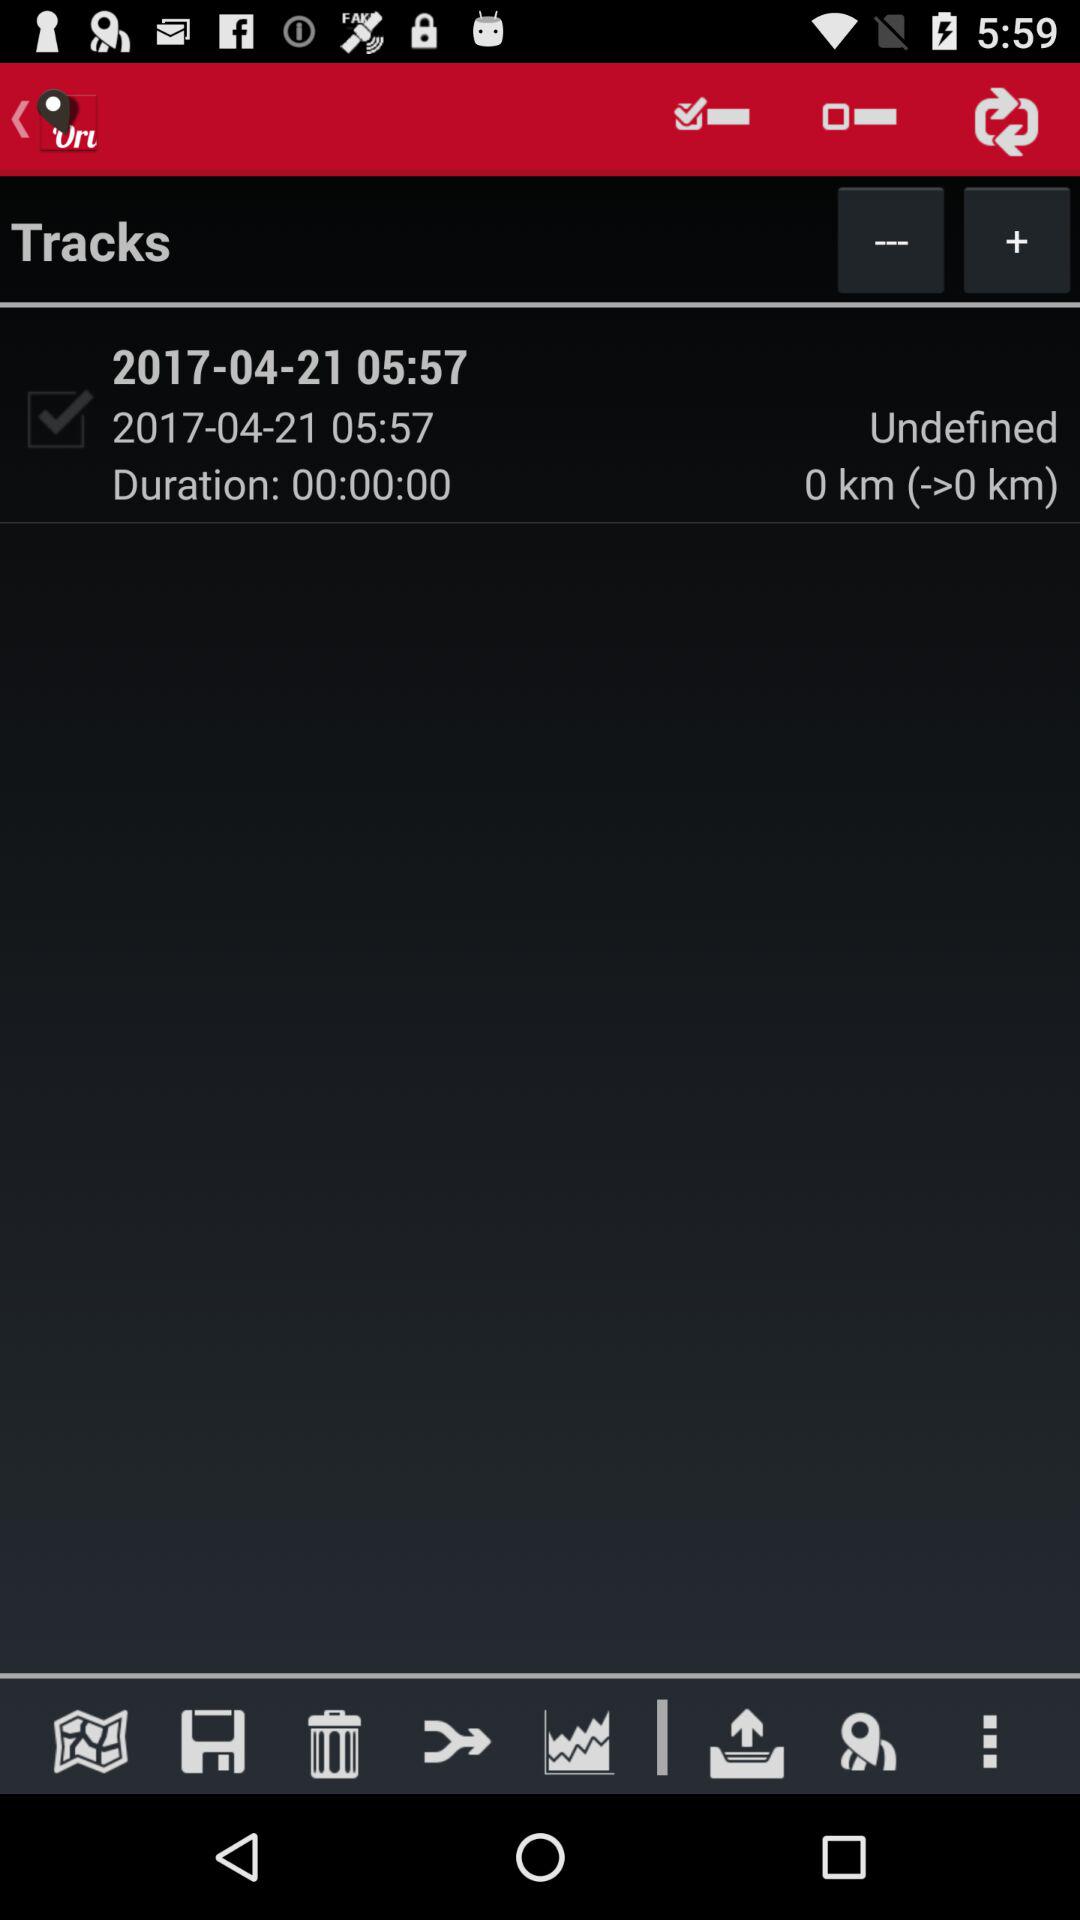 The width and height of the screenshot is (1080, 1920). Describe the element at coordinates (1016, 239) in the screenshot. I see `swipe to the + item` at that location.